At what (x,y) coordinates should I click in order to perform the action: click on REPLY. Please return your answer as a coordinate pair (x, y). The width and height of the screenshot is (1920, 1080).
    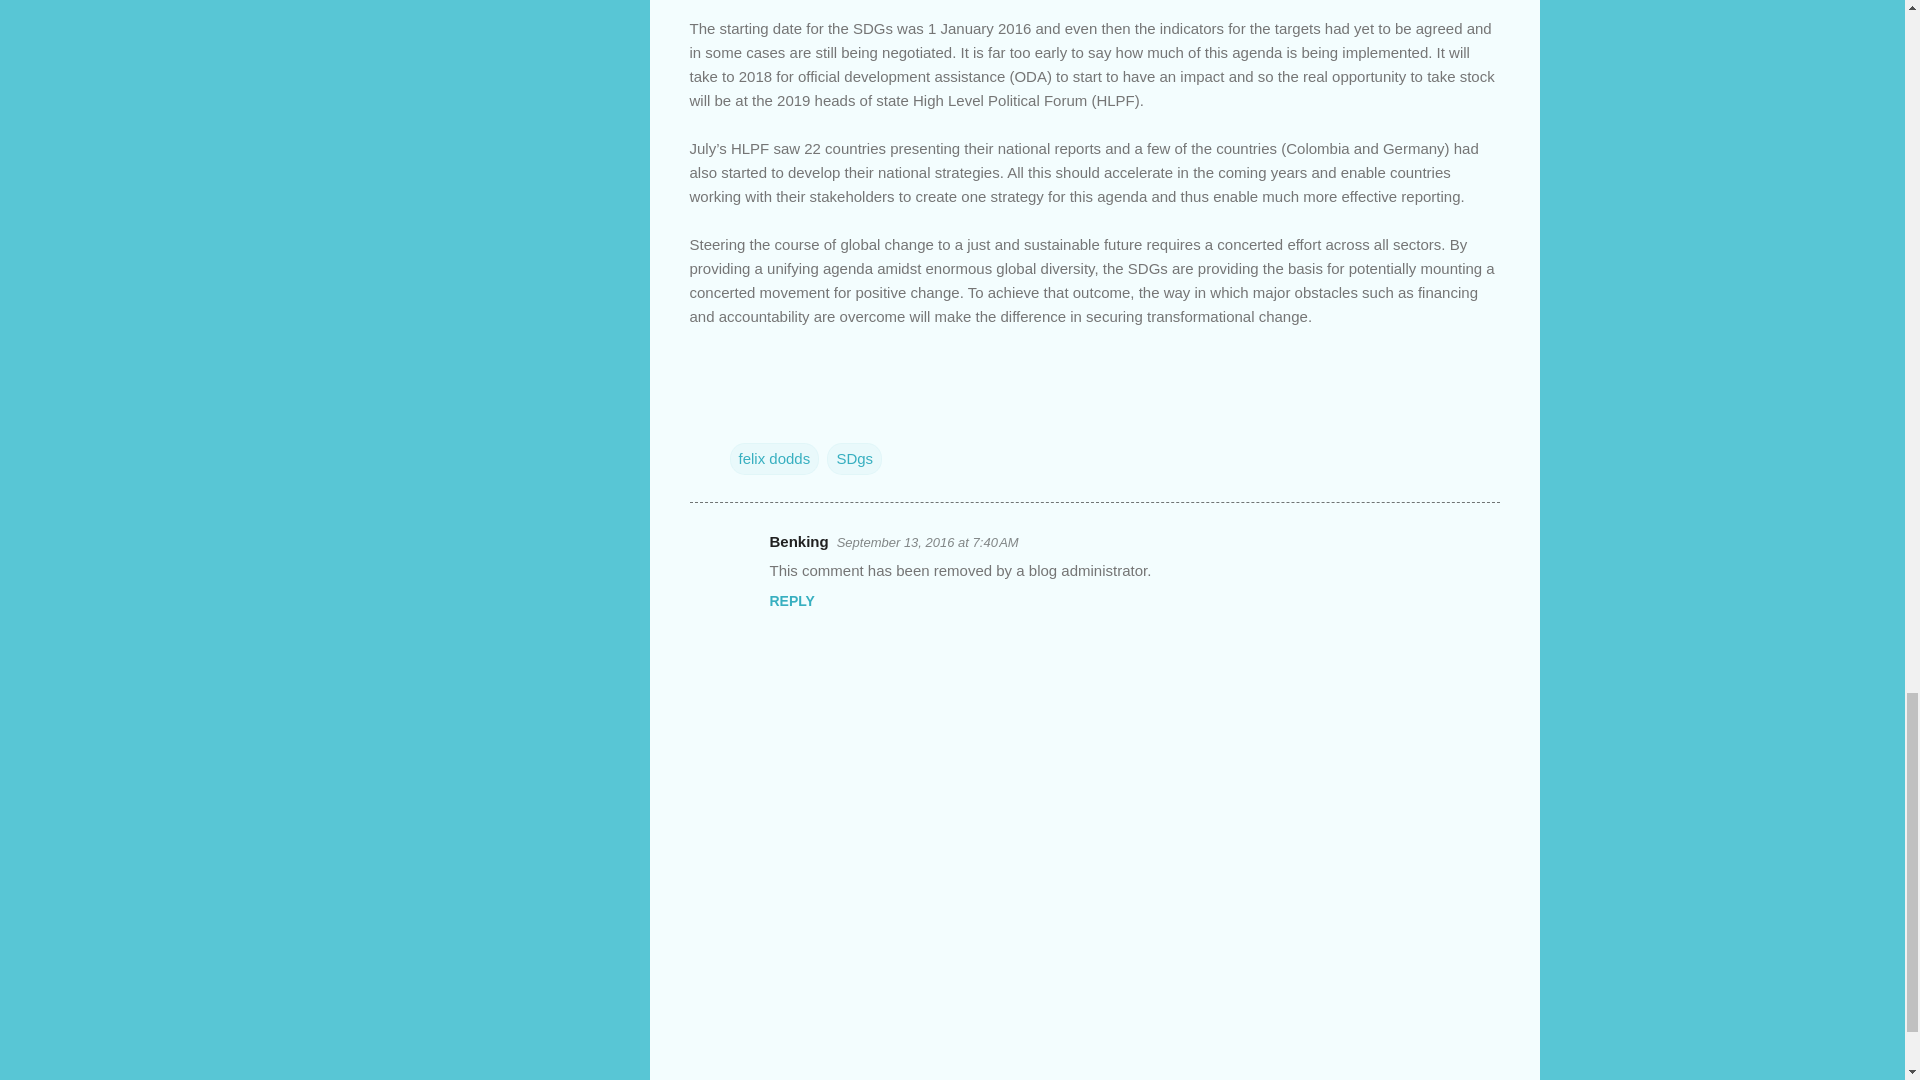
    Looking at the image, I should click on (792, 600).